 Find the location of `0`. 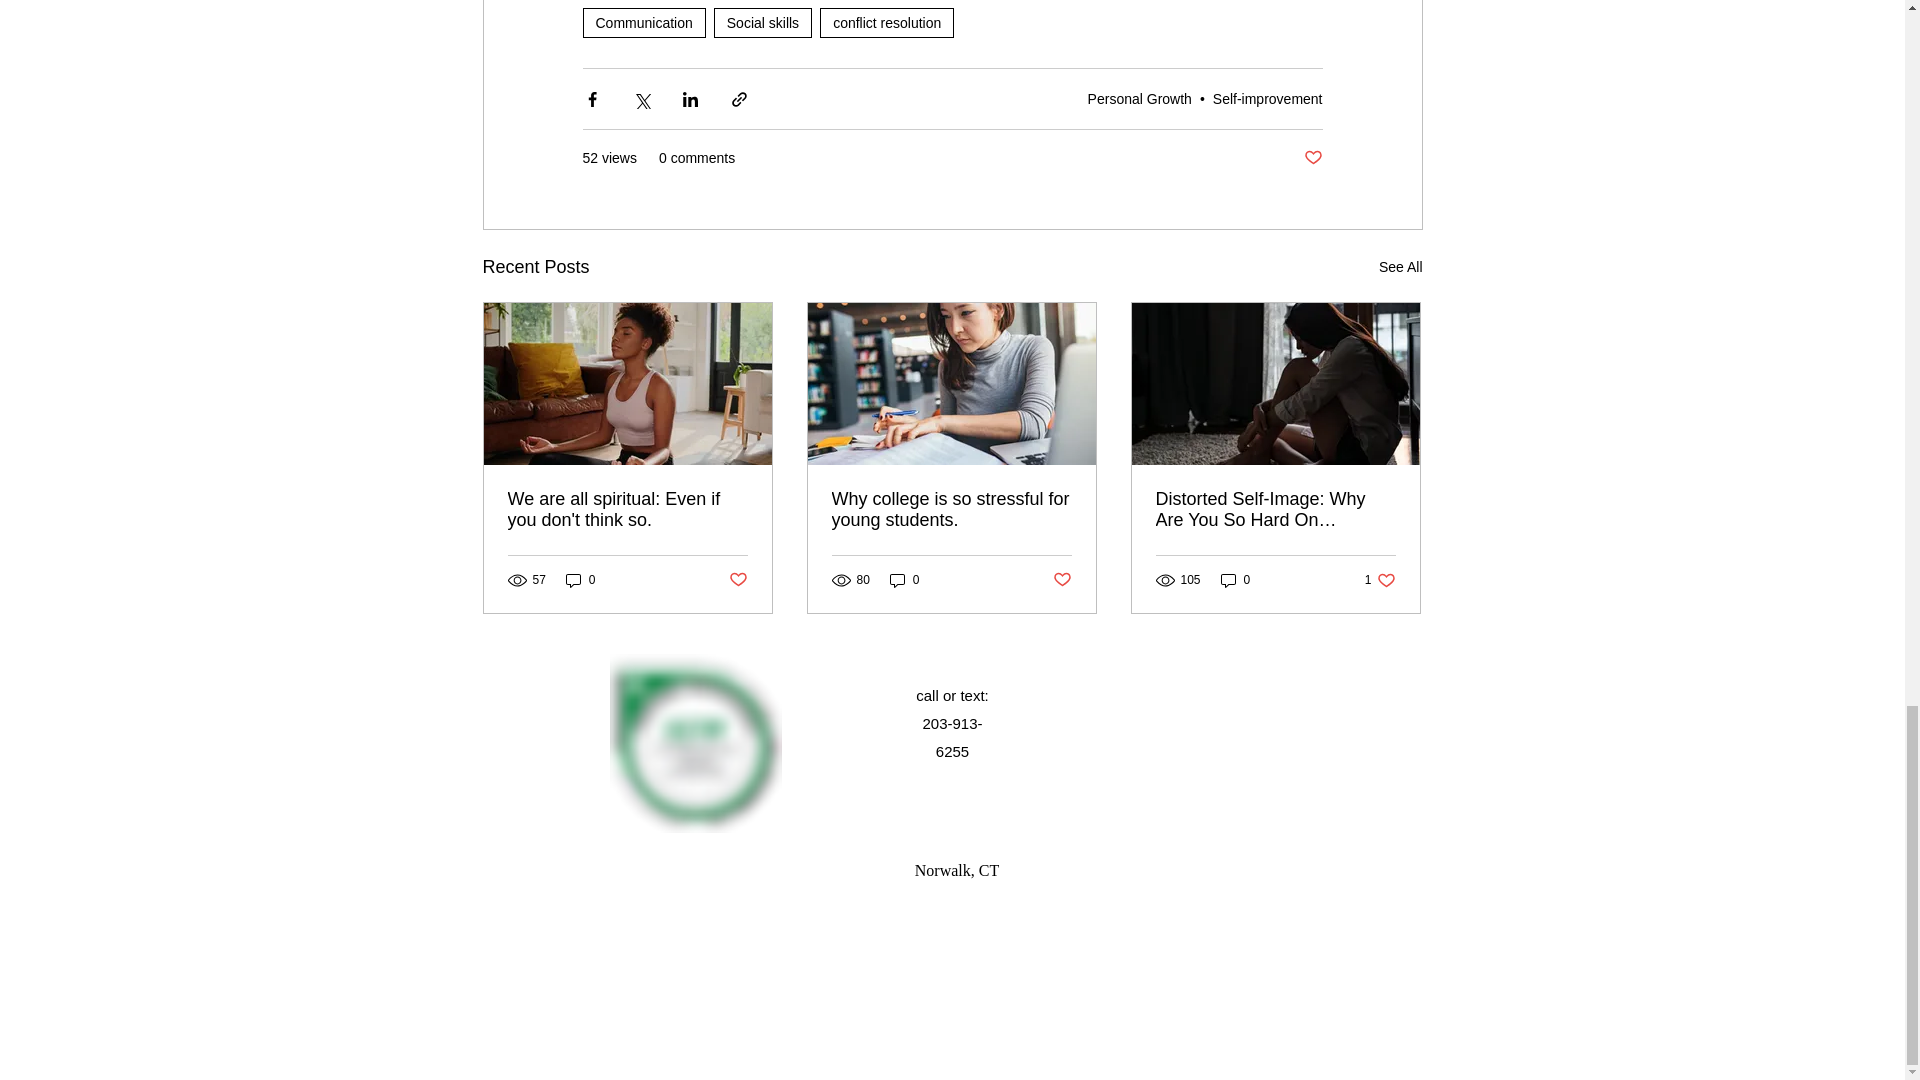

0 is located at coordinates (580, 579).